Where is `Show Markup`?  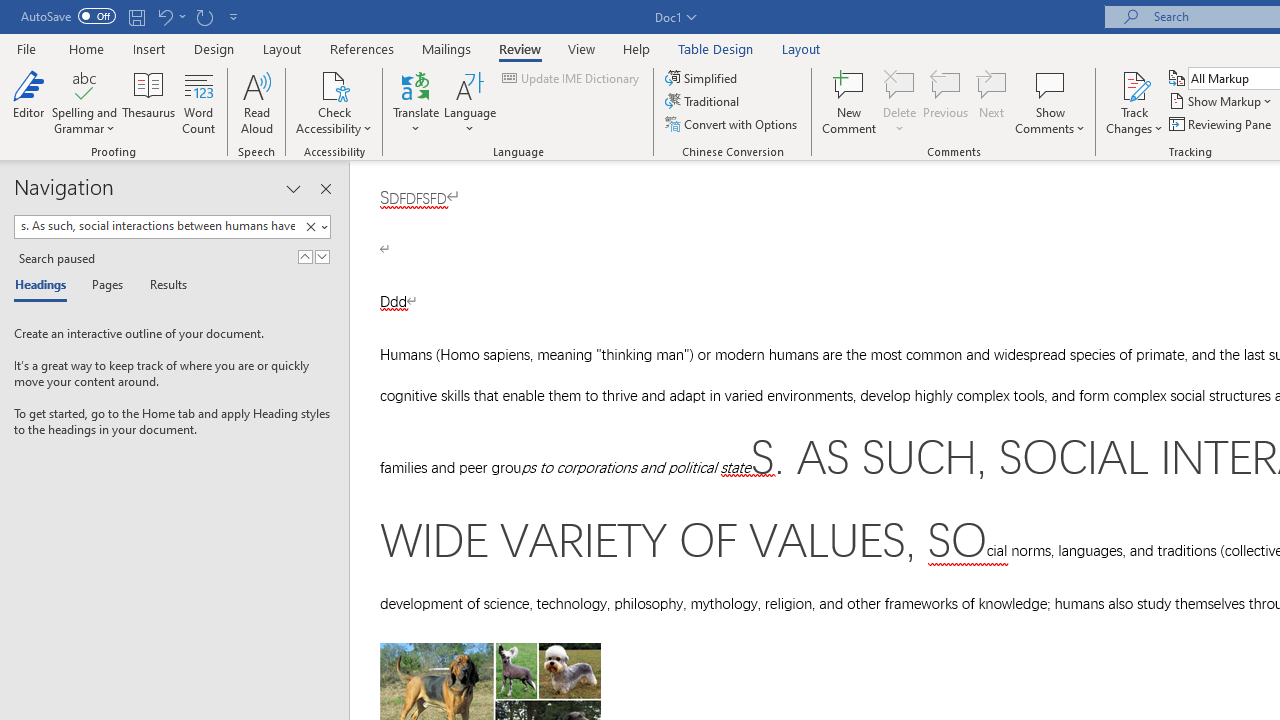
Show Markup is located at coordinates (1222, 102).